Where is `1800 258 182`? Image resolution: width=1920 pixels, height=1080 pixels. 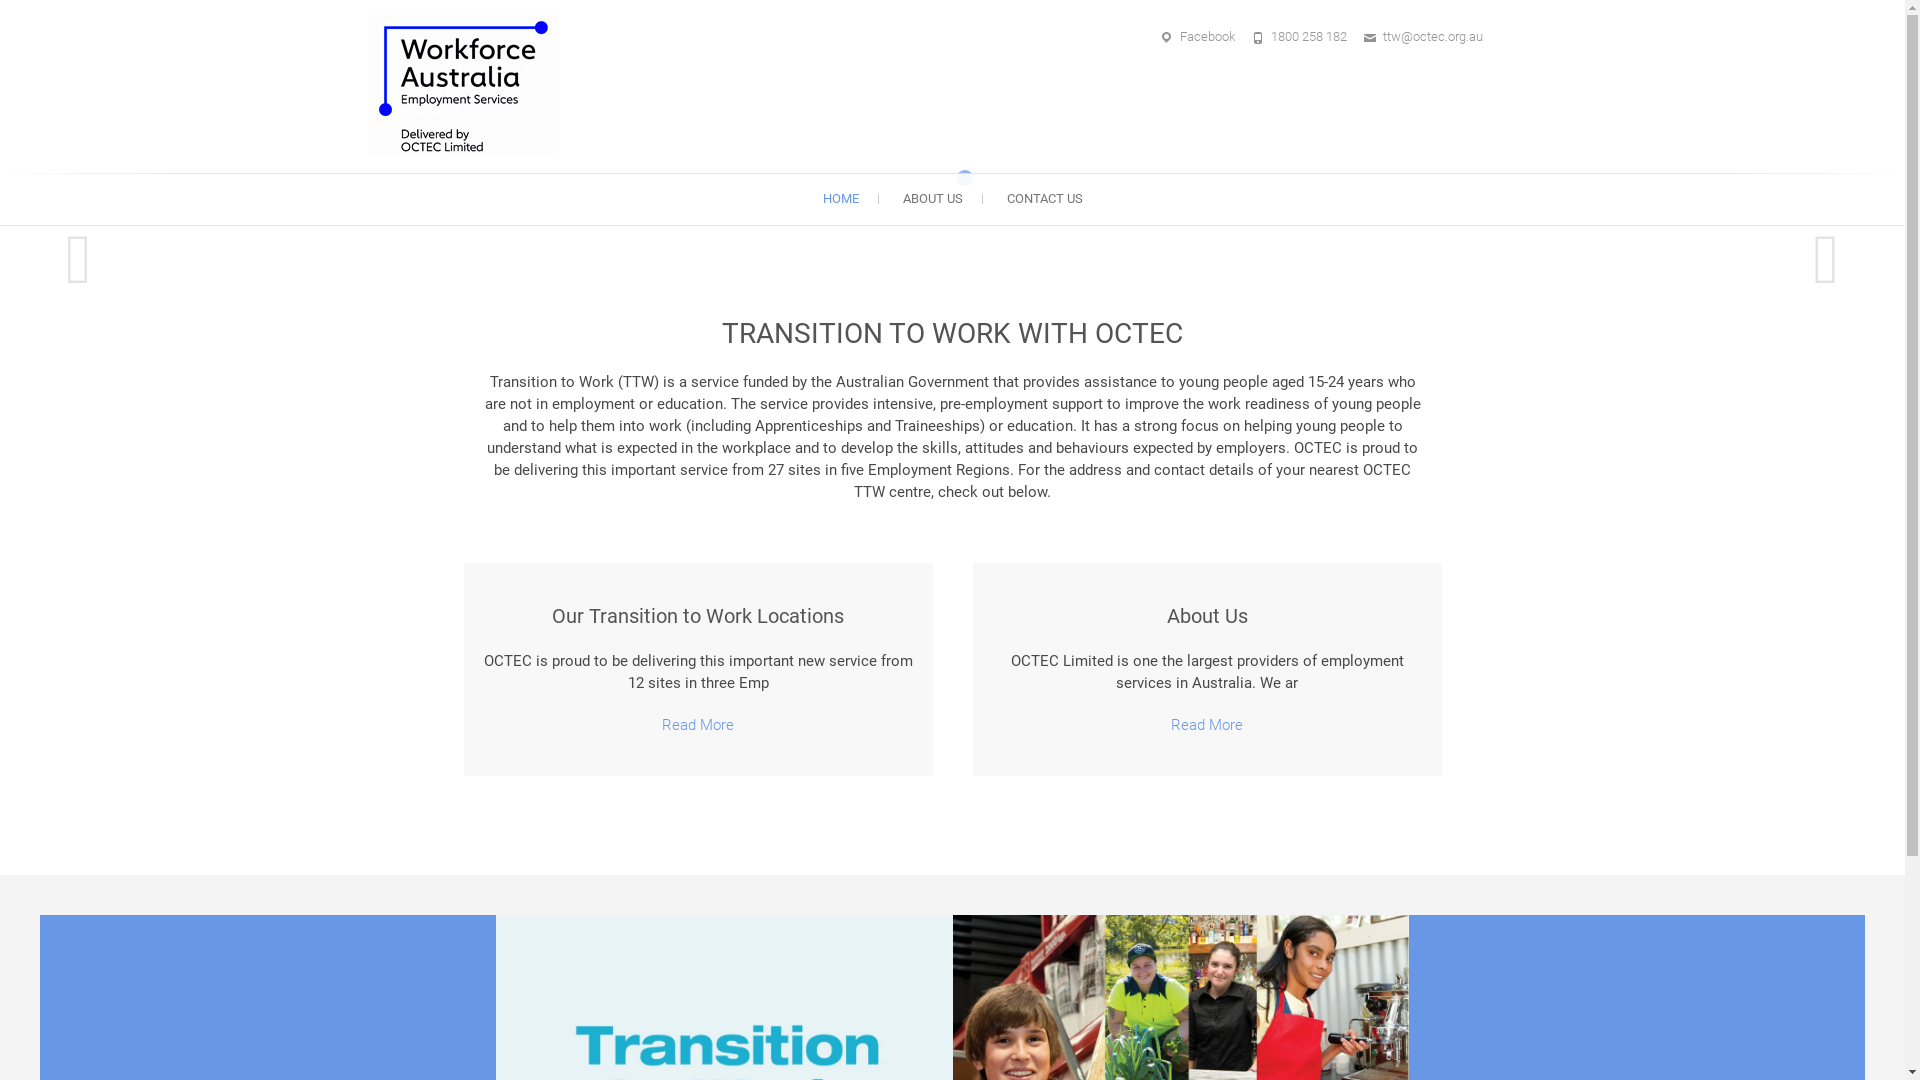 1800 258 182 is located at coordinates (1308, 36).